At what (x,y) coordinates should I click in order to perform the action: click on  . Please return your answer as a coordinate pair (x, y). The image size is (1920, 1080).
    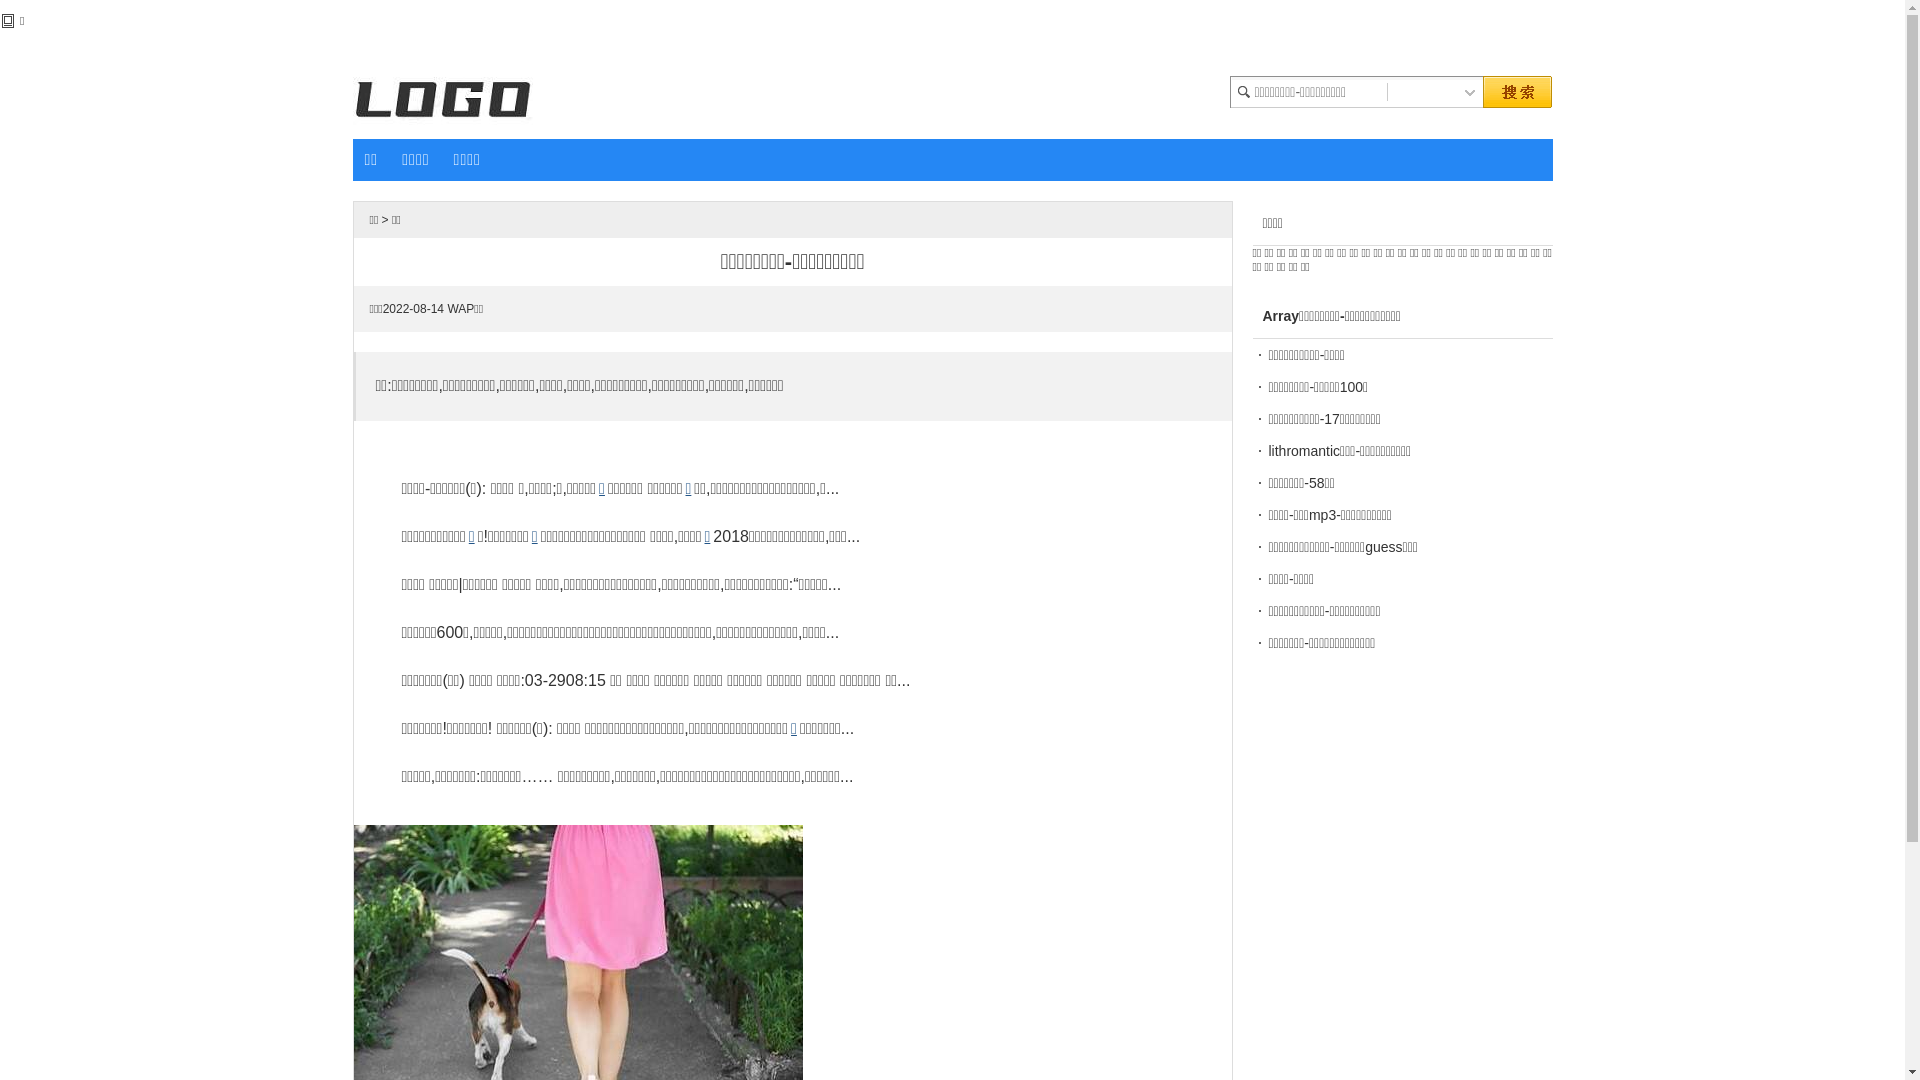
    Looking at the image, I should click on (1469, 92).